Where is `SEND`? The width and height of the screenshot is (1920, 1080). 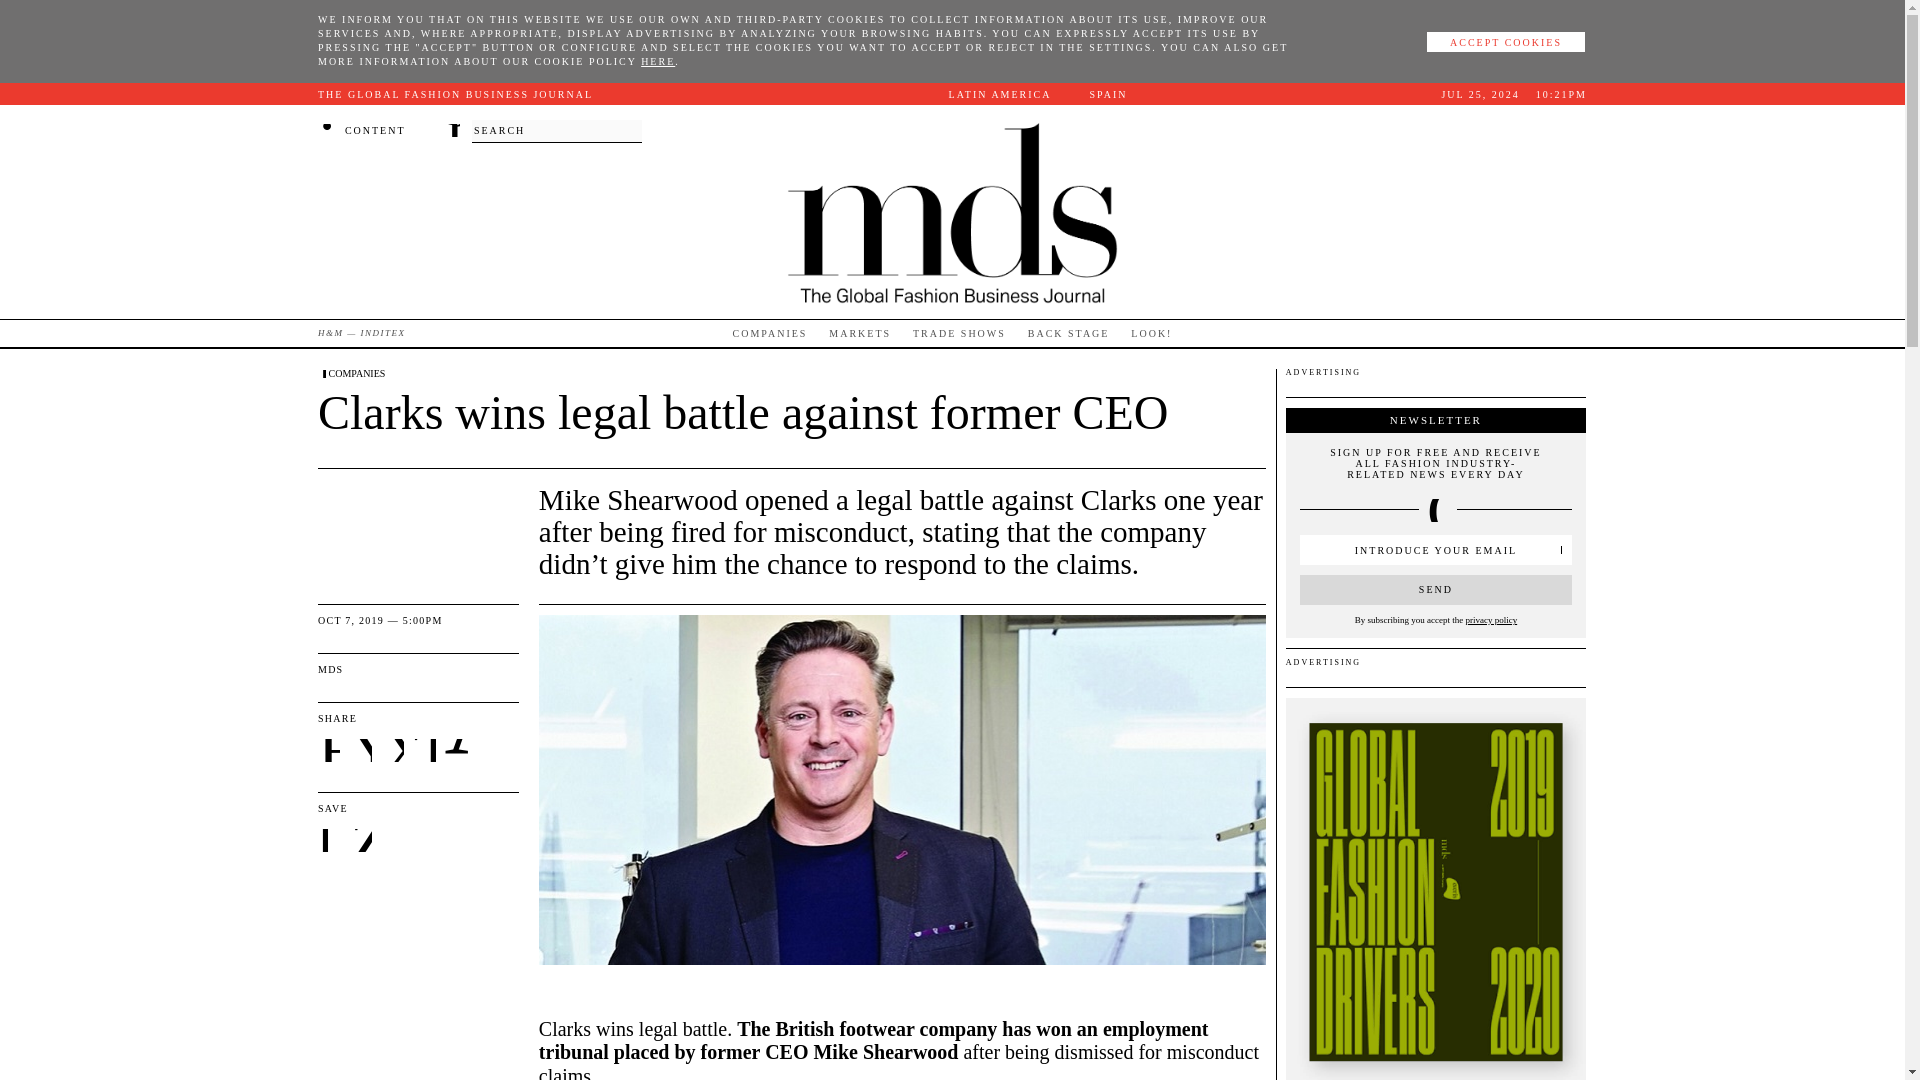
SEND is located at coordinates (1436, 589).